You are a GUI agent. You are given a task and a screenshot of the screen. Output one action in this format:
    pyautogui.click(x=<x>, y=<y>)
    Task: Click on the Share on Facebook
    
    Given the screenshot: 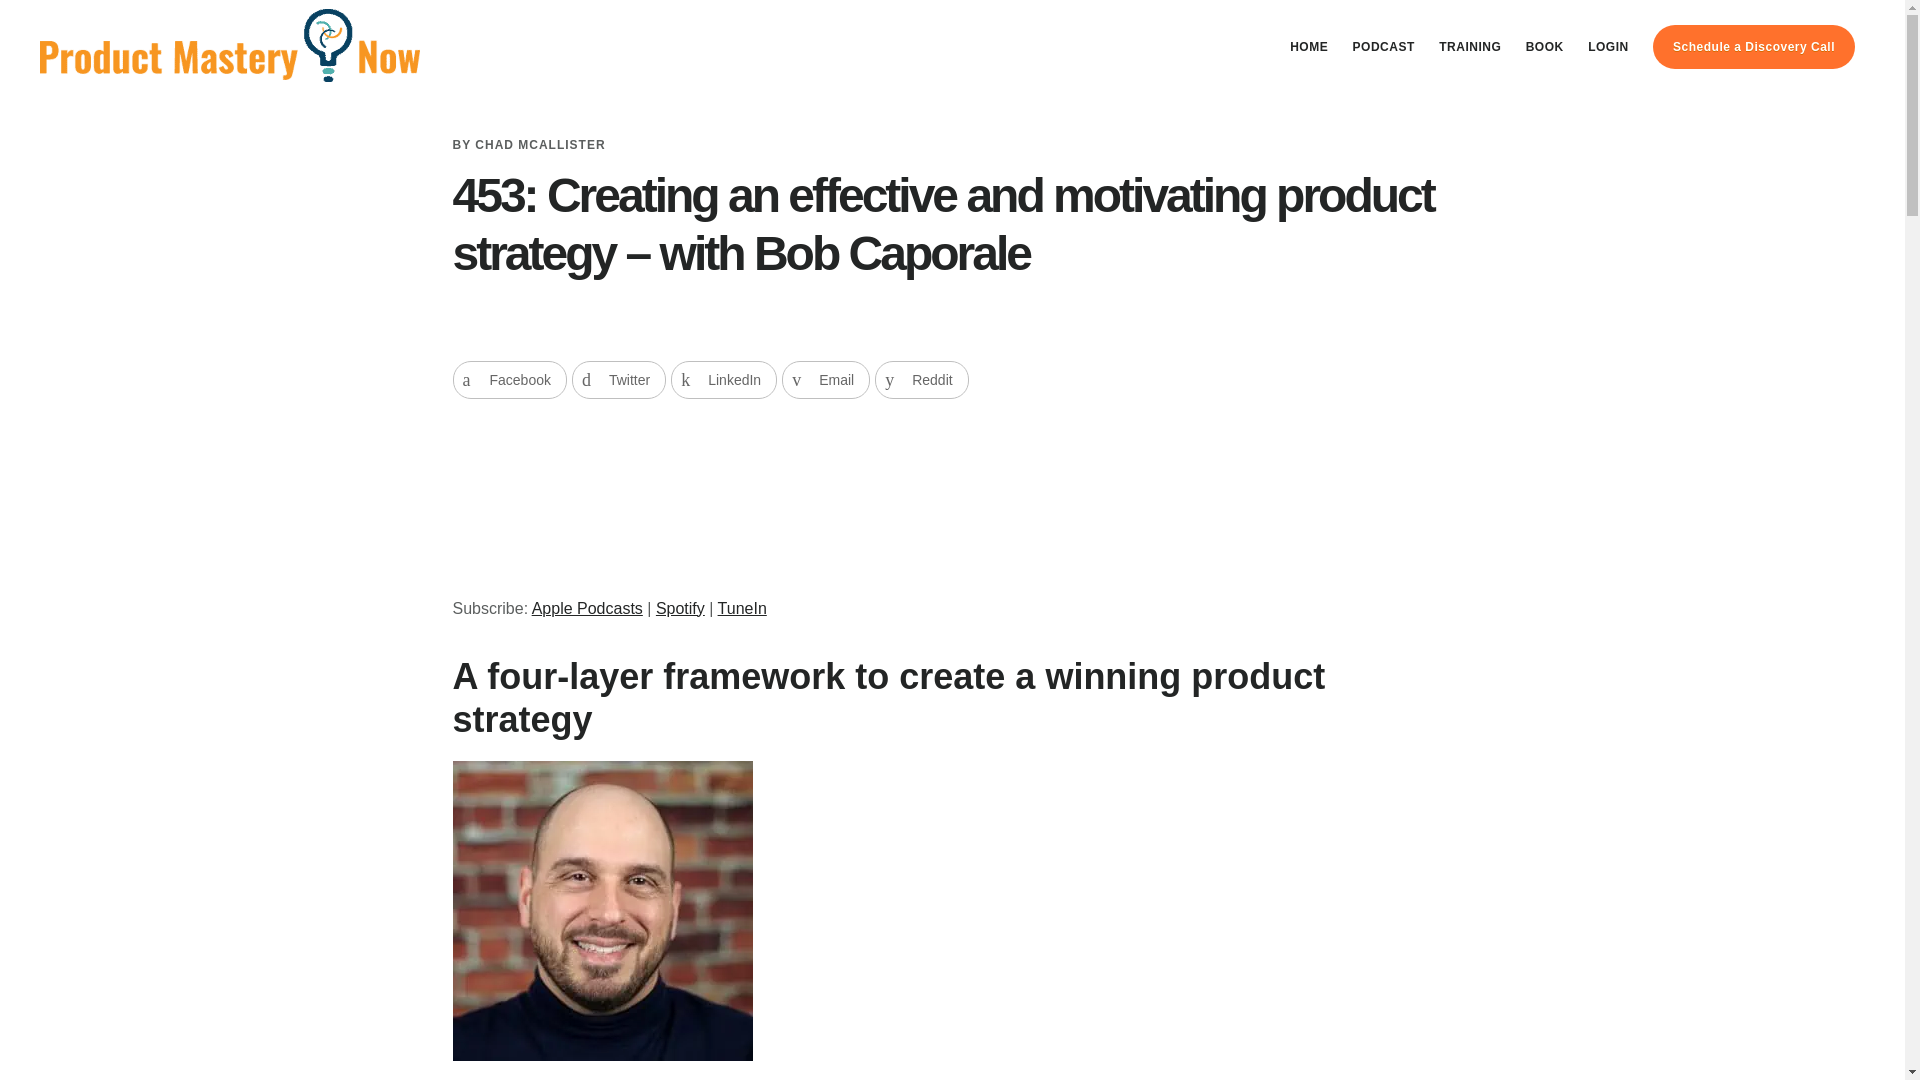 What is the action you would take?
    pyautogui.click(x=508, y=379)
    